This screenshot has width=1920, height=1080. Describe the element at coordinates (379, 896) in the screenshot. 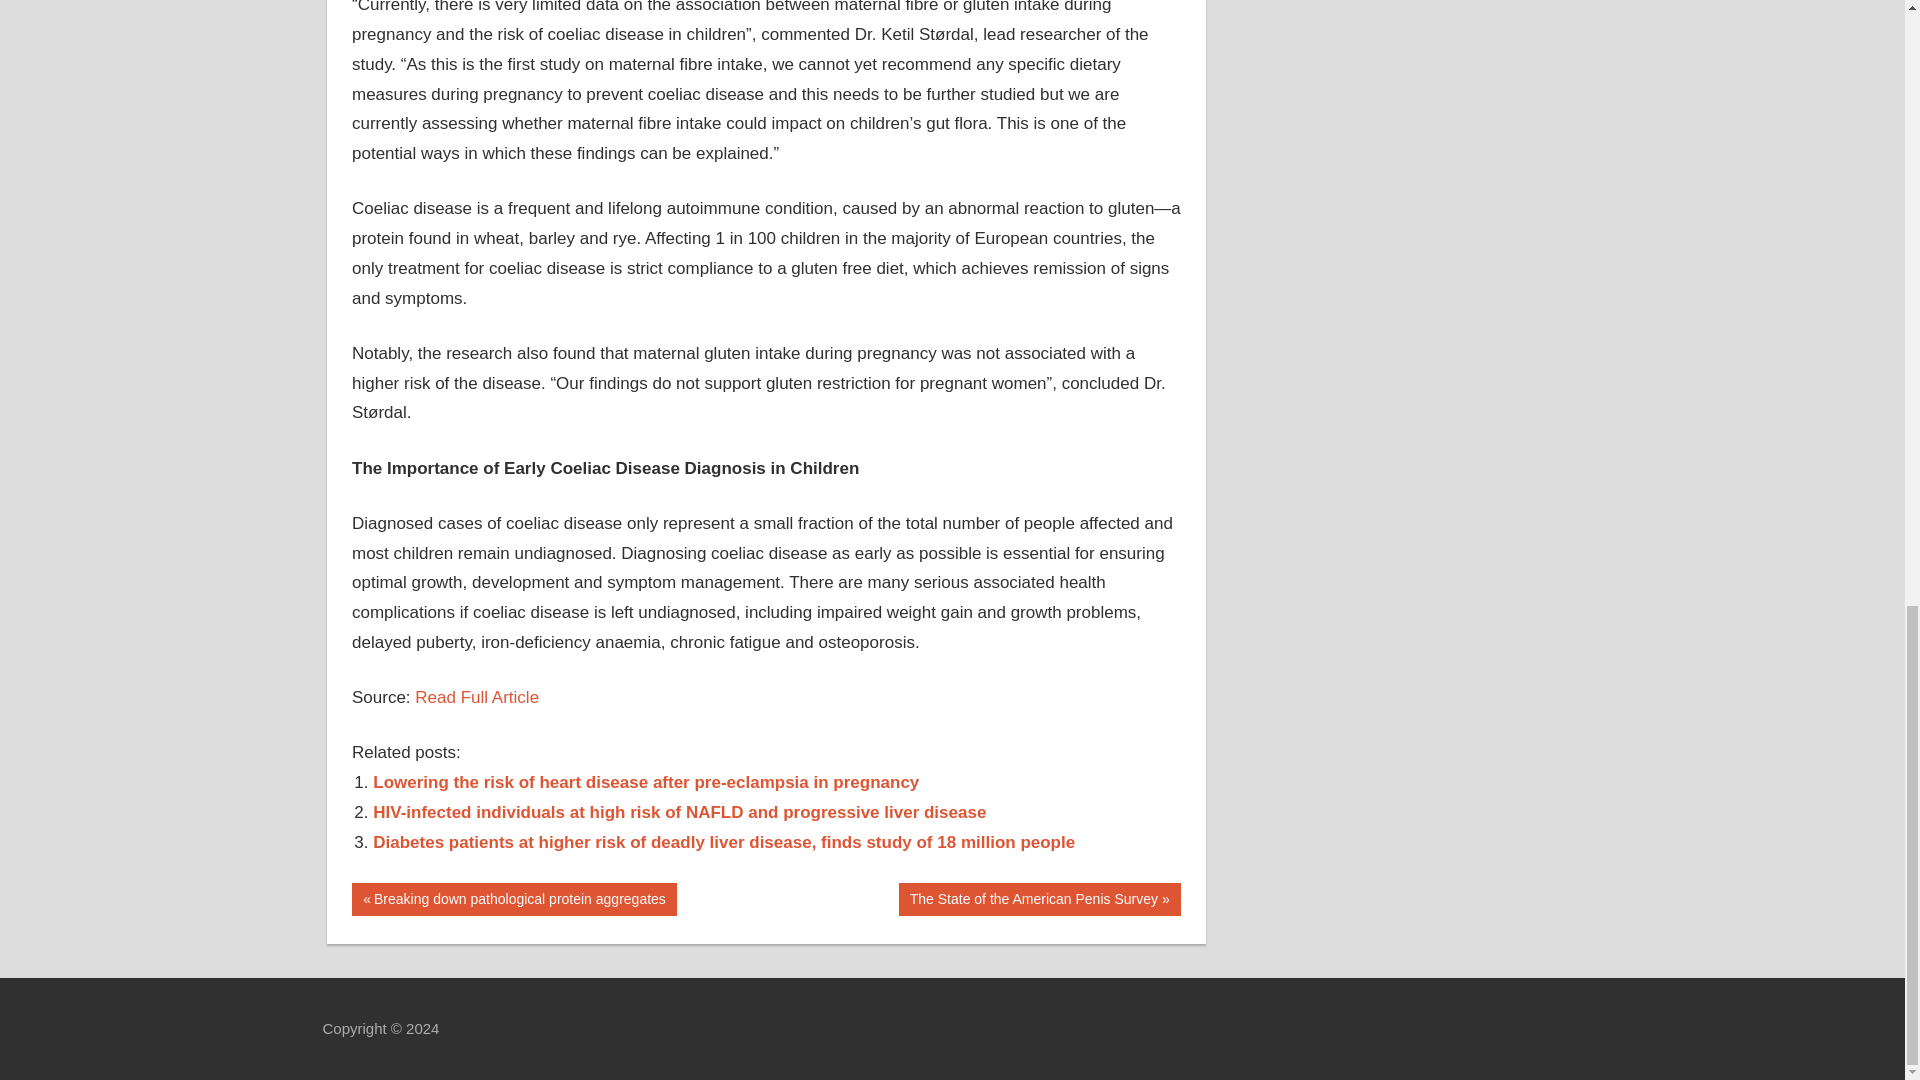

I see `Read Full Article` at that location.